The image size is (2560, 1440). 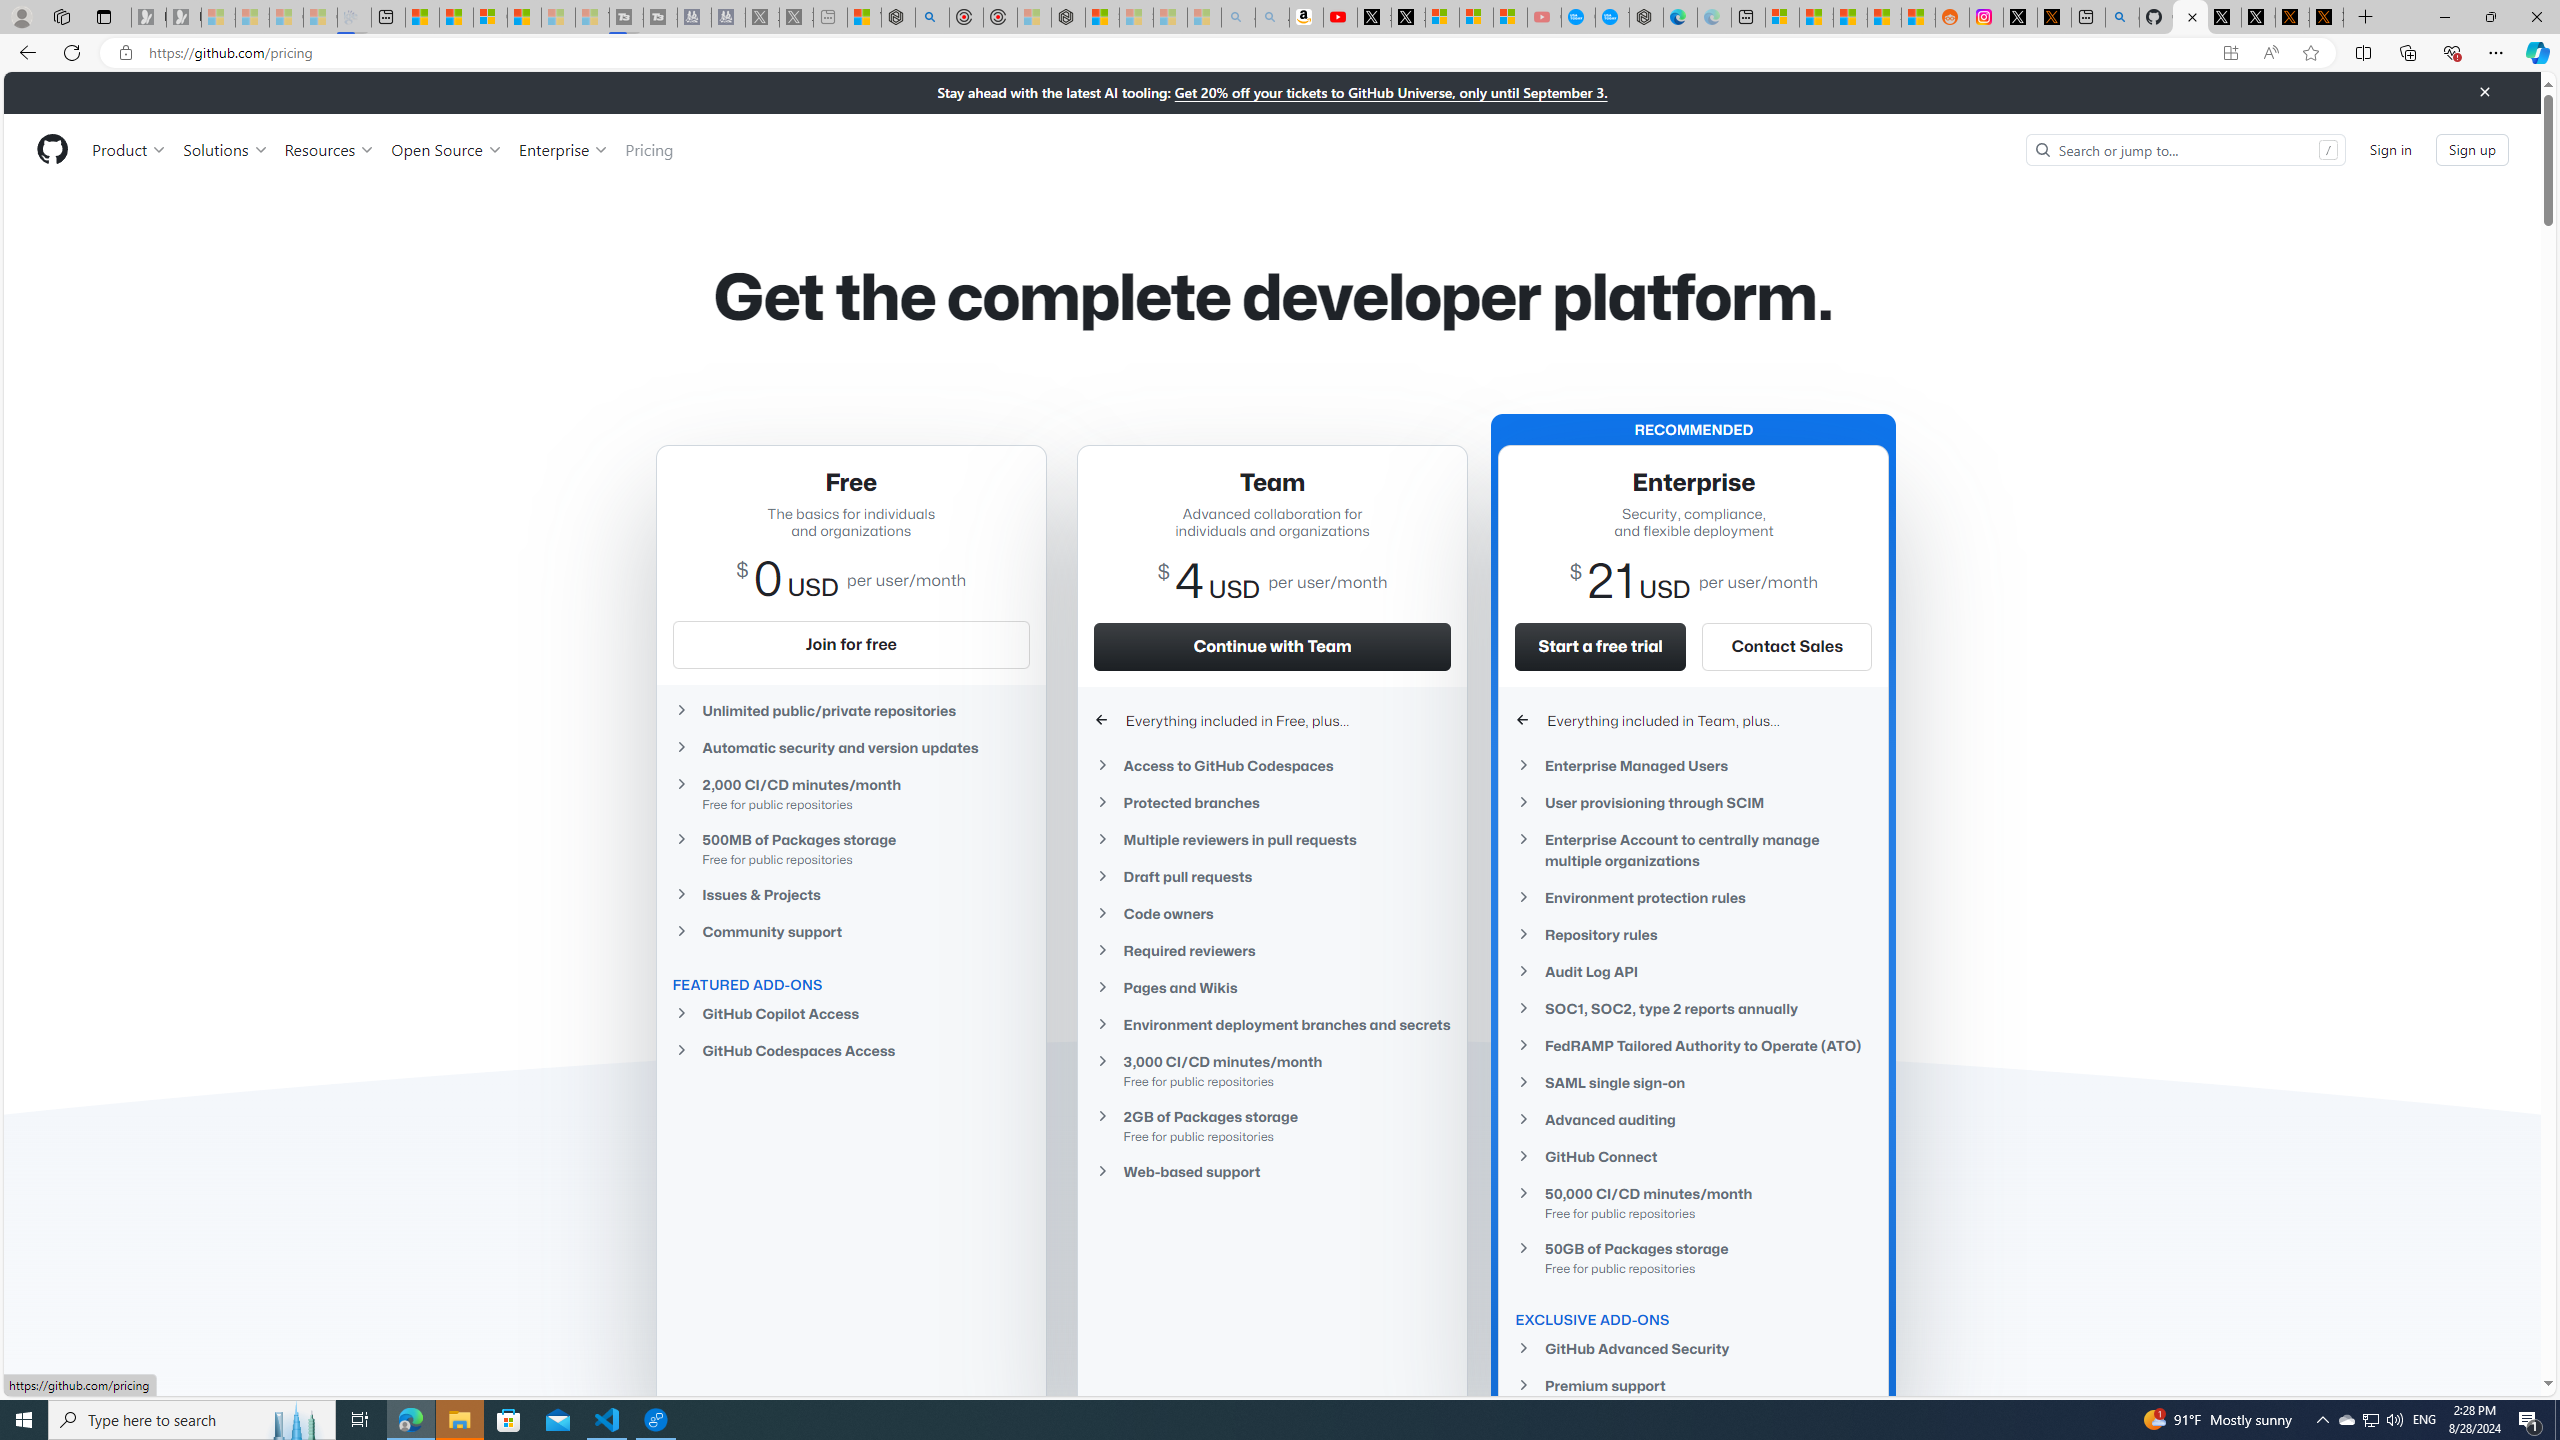 What do you see at coordinates (850, 711) in the screenshot?
I see `Unlimited public/private repositories` at bounding box center [850, 711].